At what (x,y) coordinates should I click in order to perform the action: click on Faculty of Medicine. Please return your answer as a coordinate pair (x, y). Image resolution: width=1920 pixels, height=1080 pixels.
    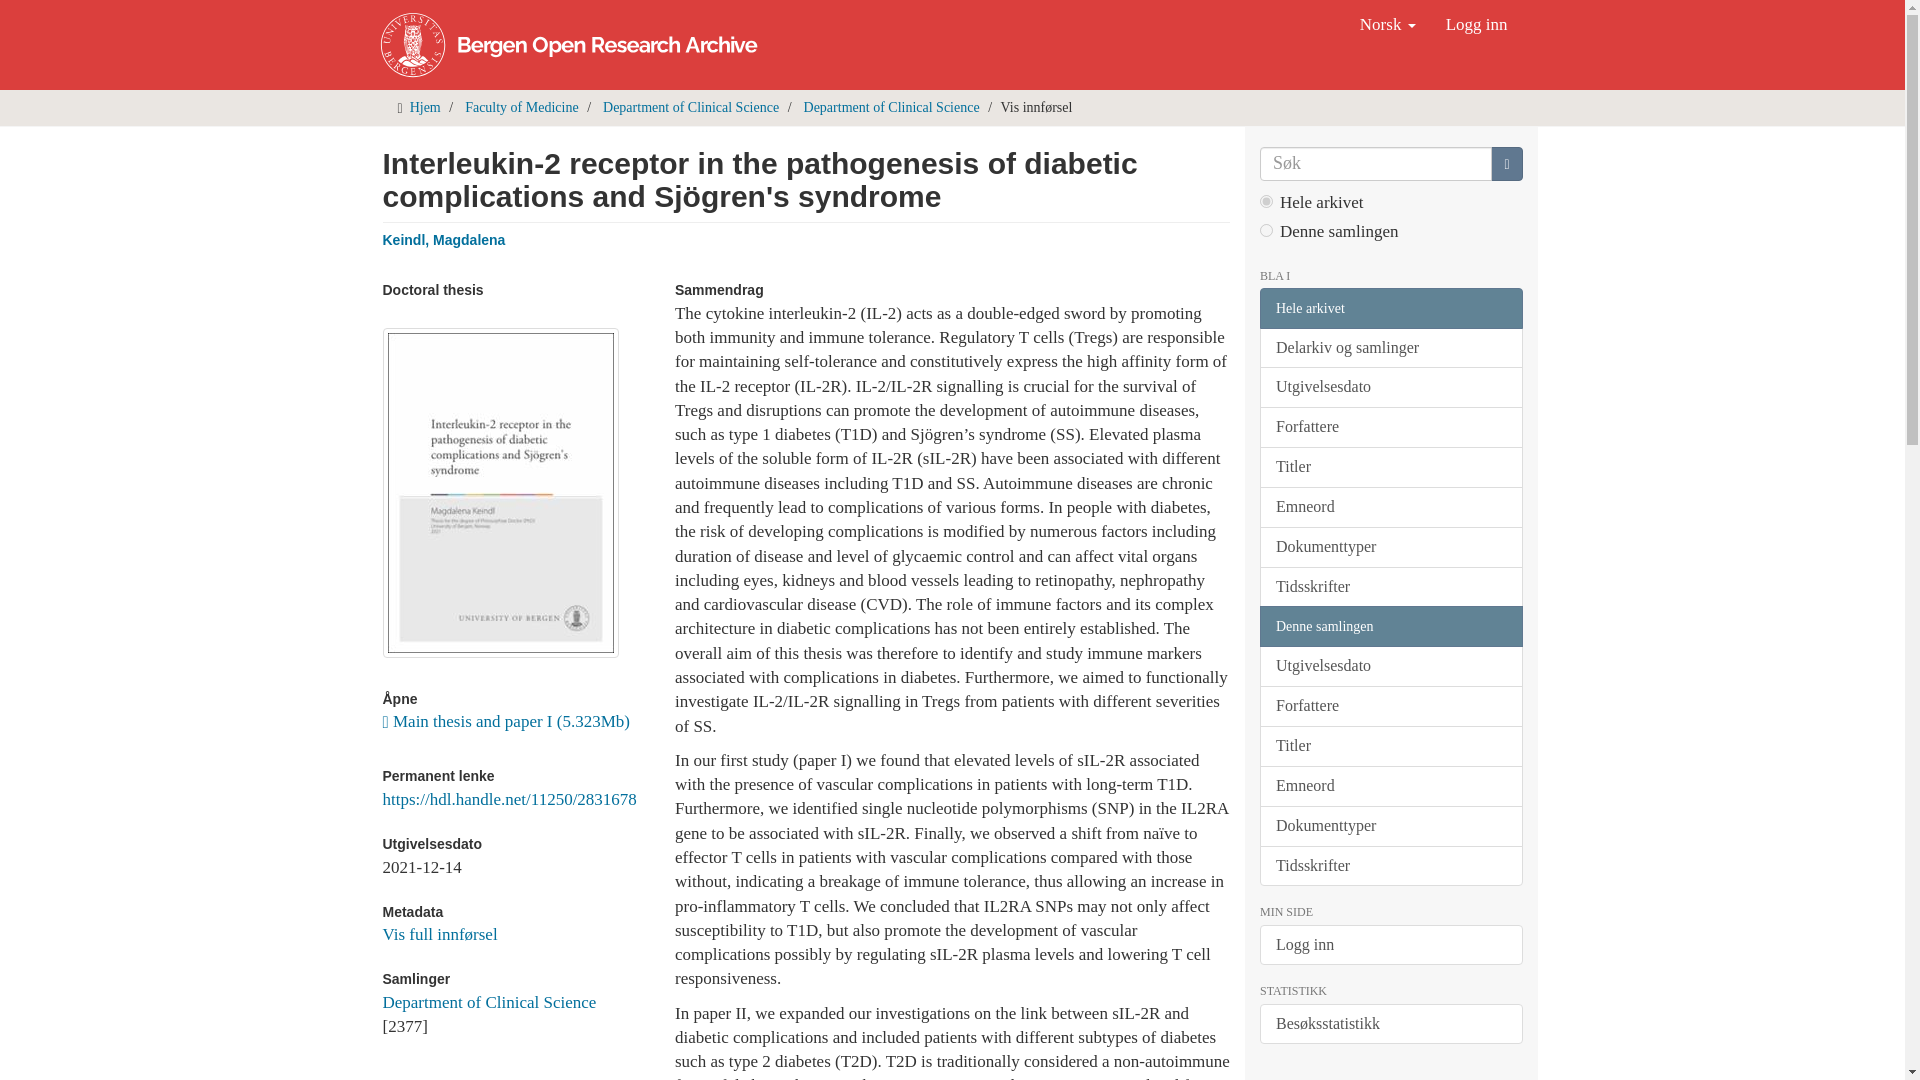
    Looking at the image, I should click on (522, 107).